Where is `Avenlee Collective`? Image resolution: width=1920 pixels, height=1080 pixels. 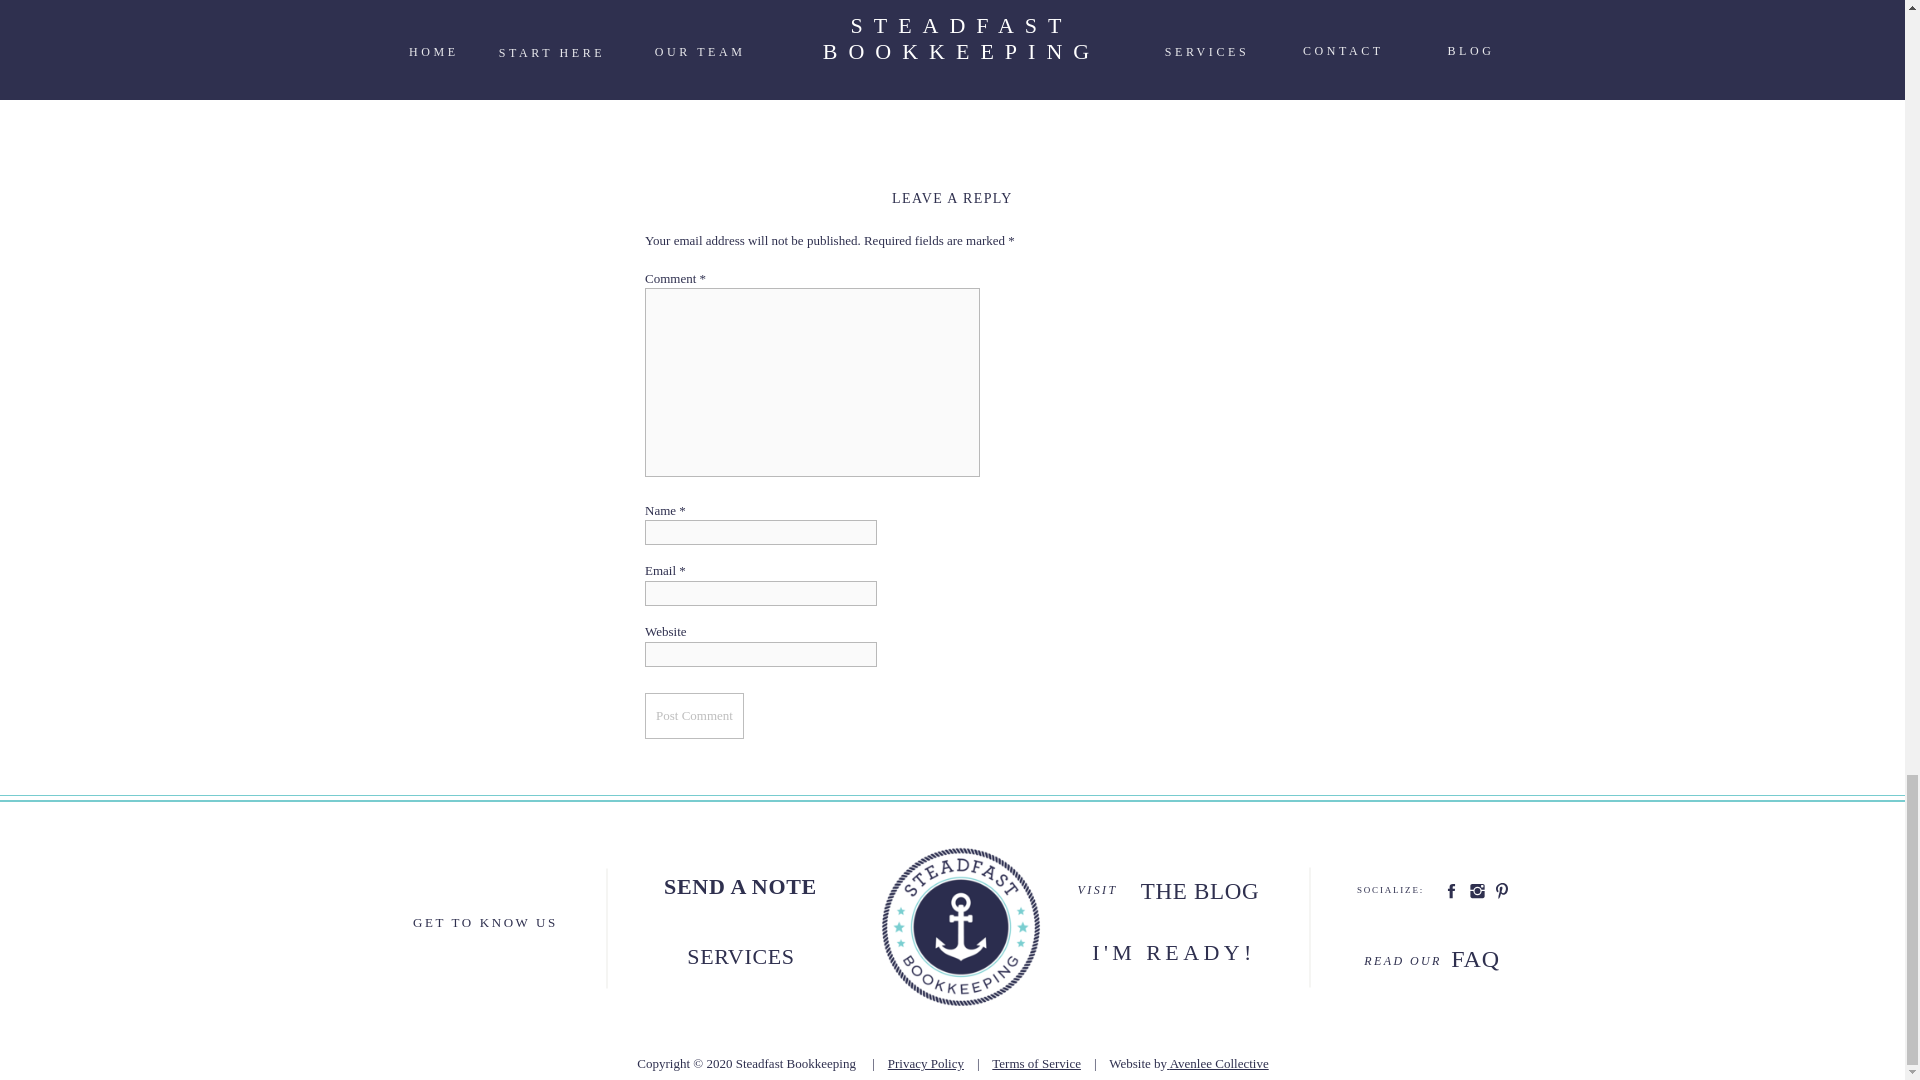
Avenlee Collective is located at coordinates (1219, 1064).